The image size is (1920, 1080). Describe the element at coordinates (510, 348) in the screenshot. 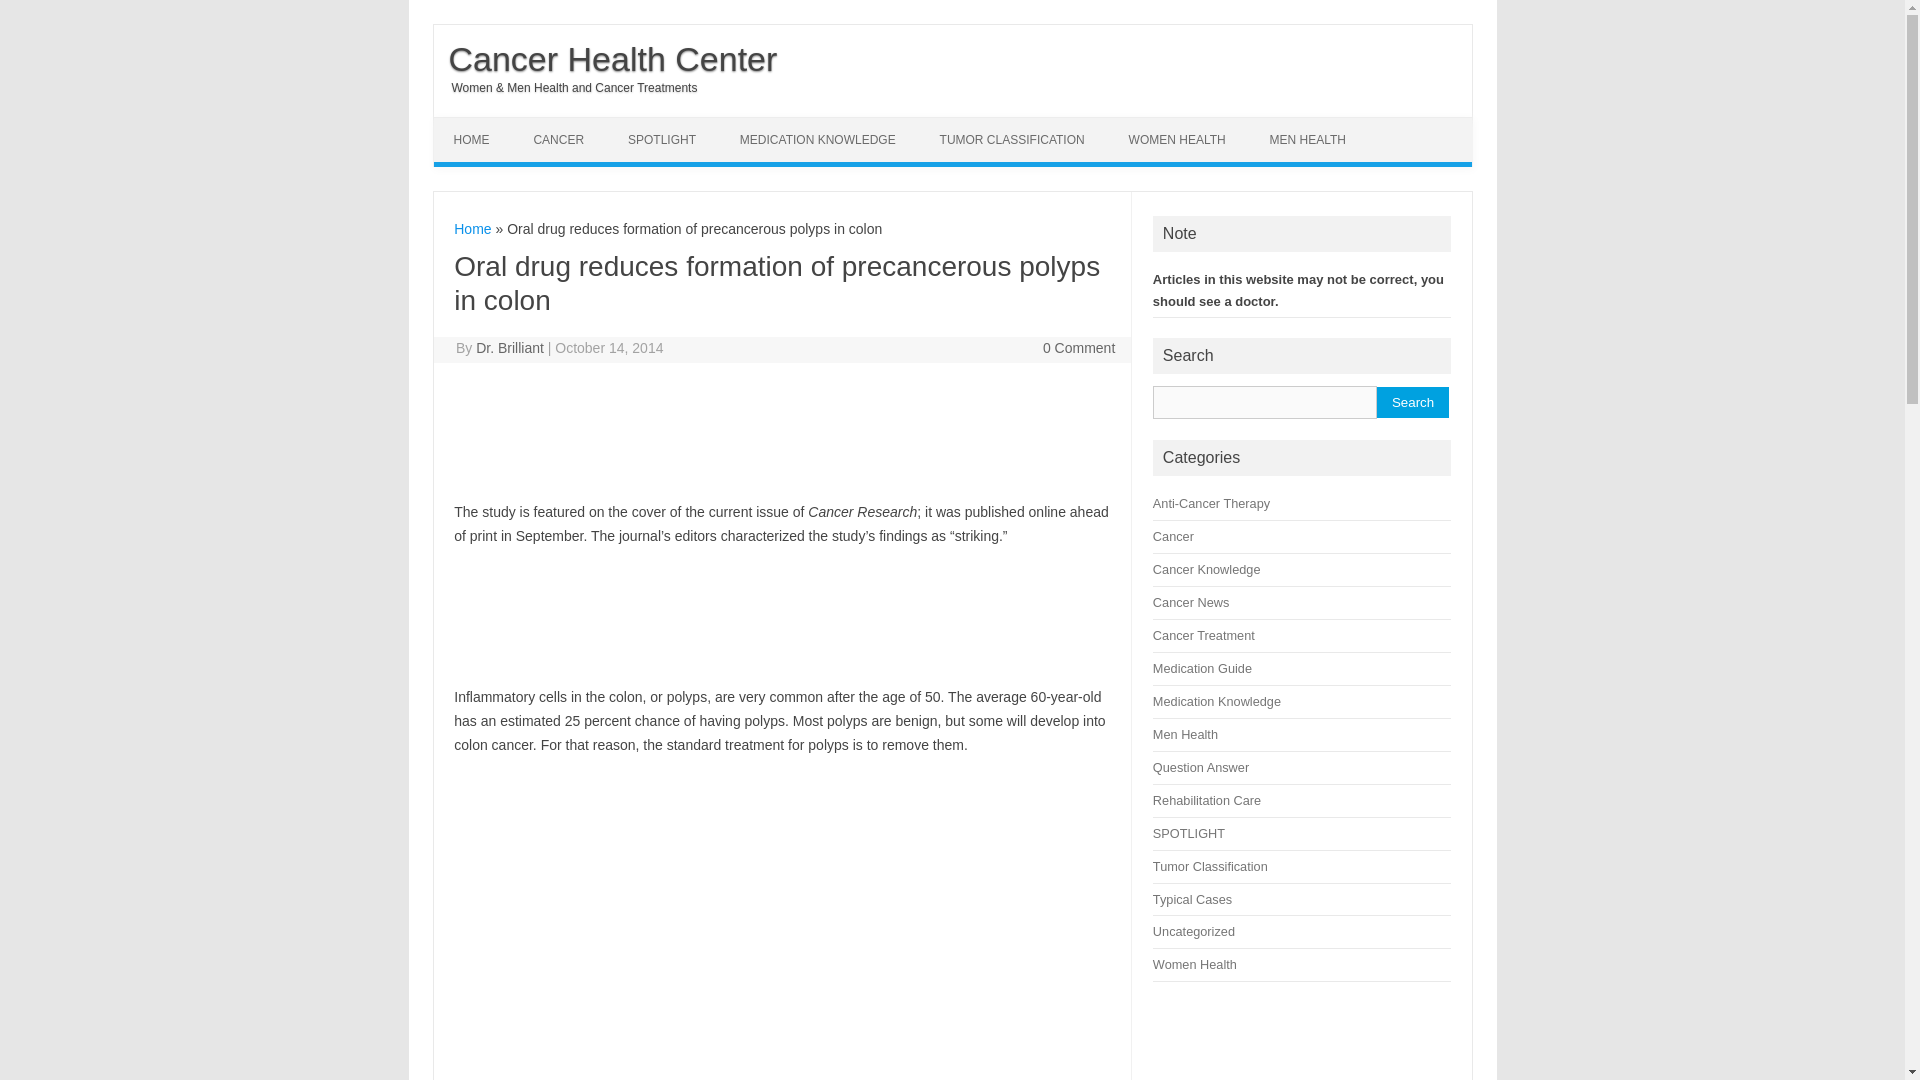

I see `Dr. Brilliant` at that location.